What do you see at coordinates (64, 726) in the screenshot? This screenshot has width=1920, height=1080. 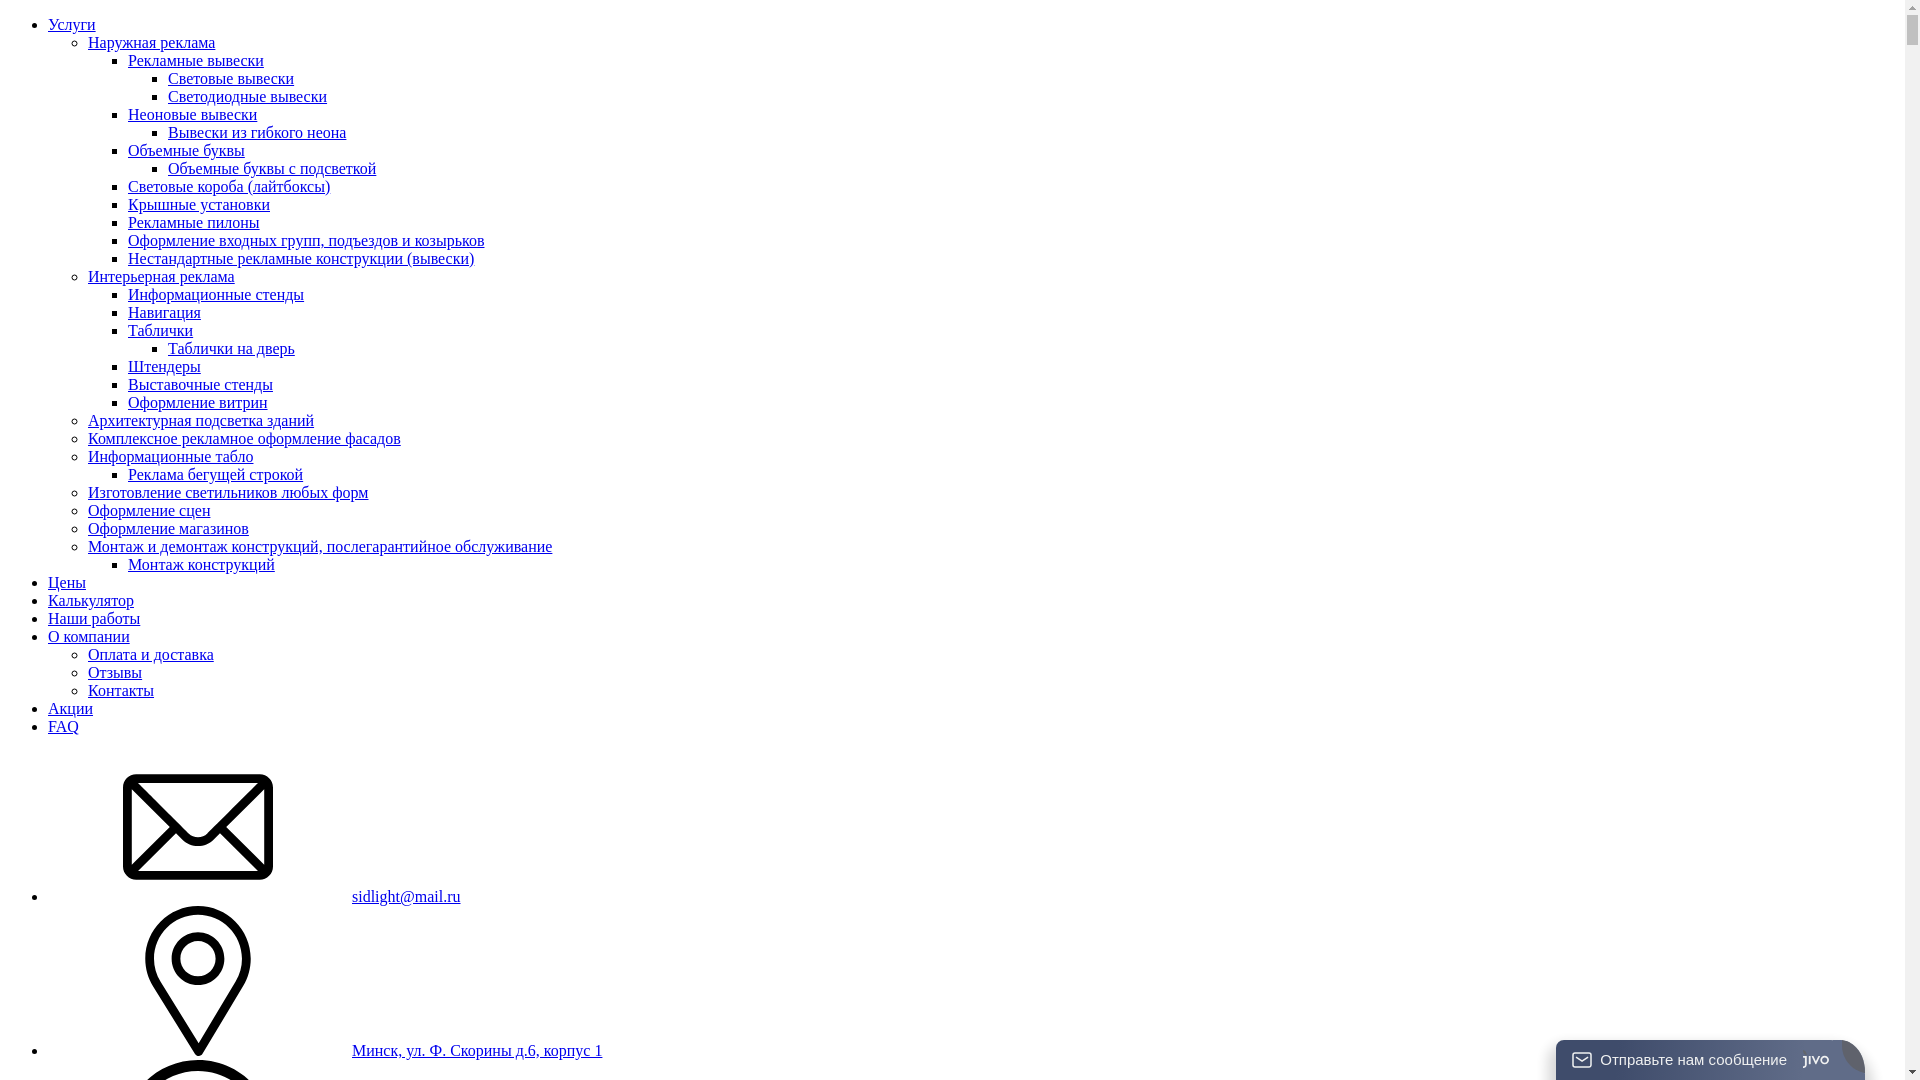 I see `FAQ` at bounding box center [64, 726].